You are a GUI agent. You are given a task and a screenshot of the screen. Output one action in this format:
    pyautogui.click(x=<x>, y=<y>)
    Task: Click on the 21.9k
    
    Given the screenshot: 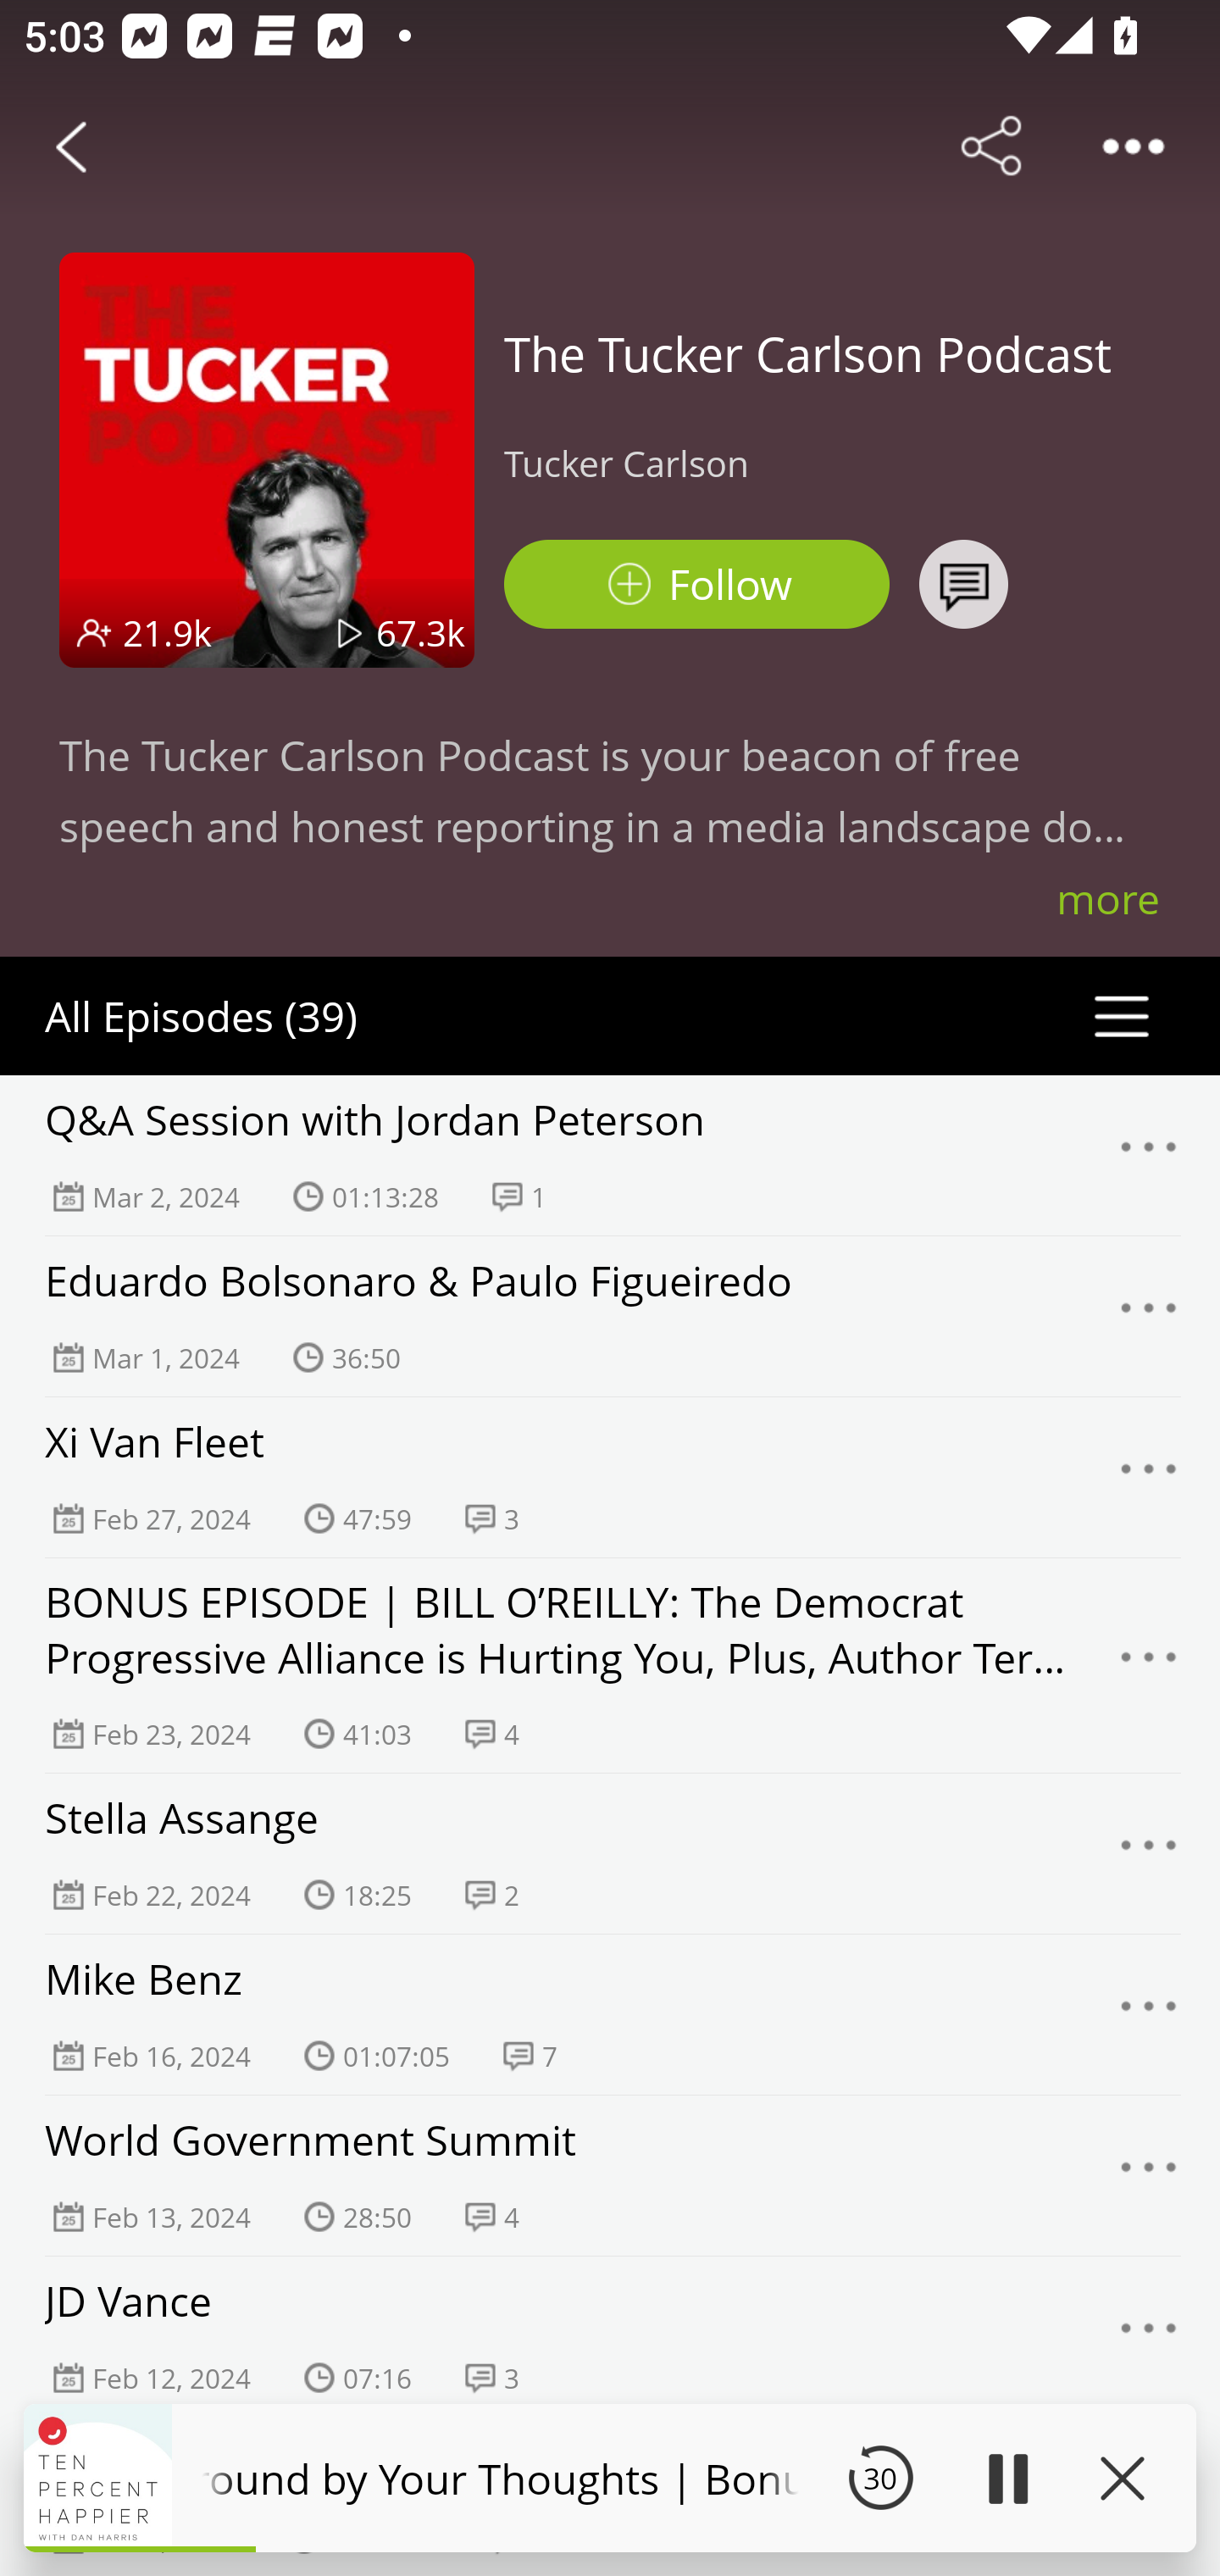 What is the action you would take?
    pyautogui.click(x=168, y=632)
    